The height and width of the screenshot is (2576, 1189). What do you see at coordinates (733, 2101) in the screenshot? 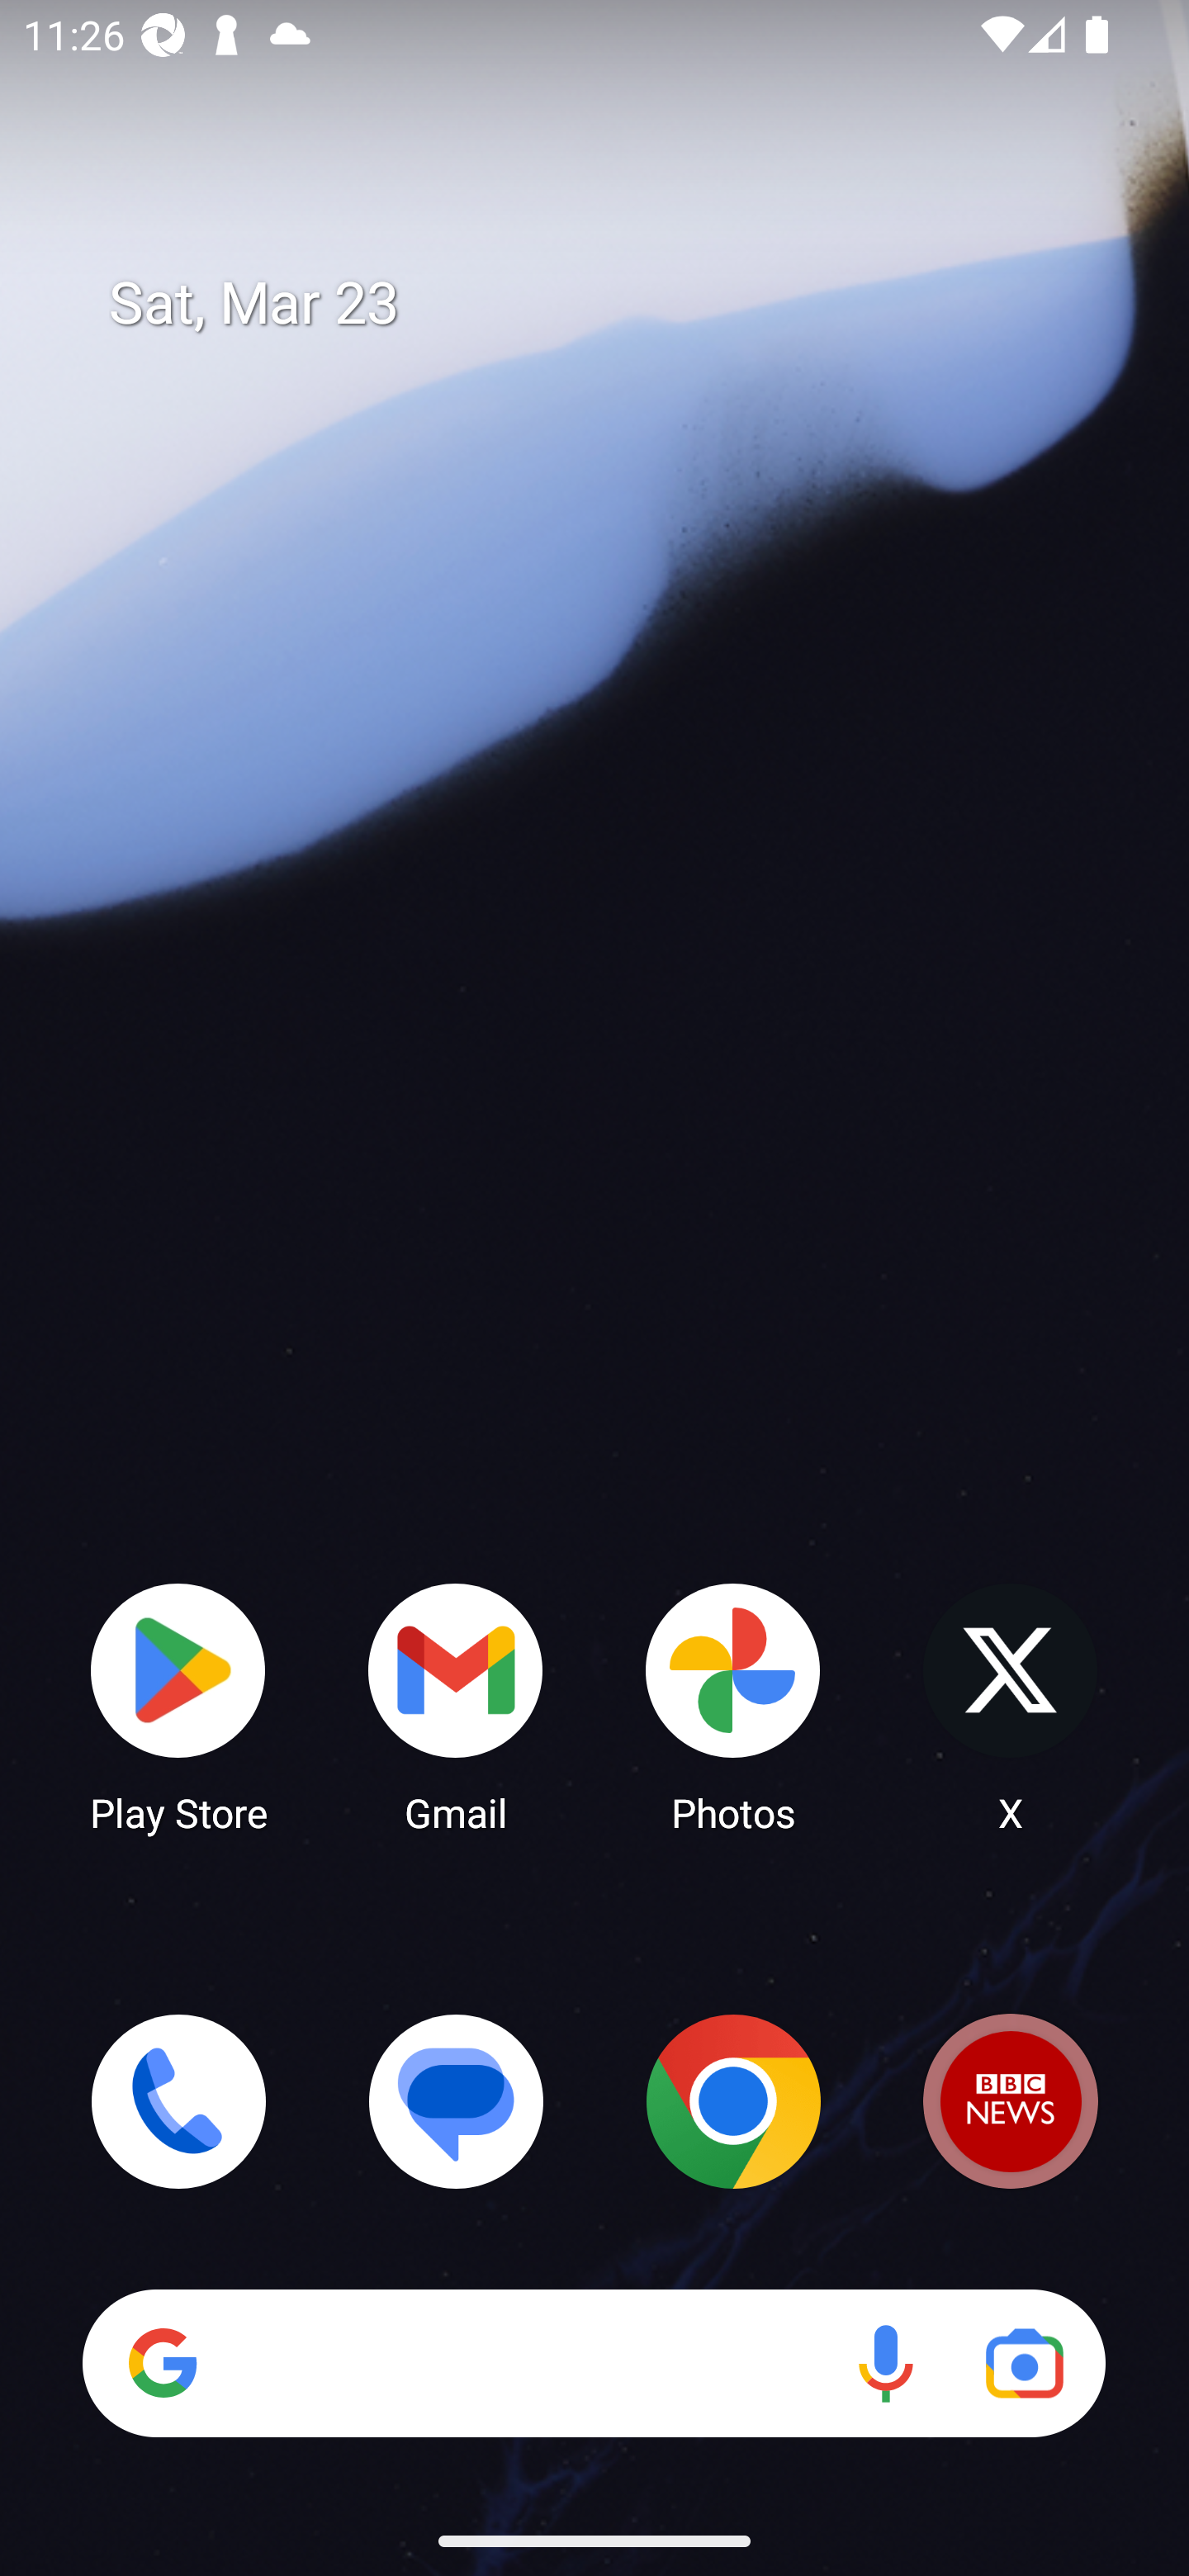
I see `Chrome` at bounding box center [733, 2101].